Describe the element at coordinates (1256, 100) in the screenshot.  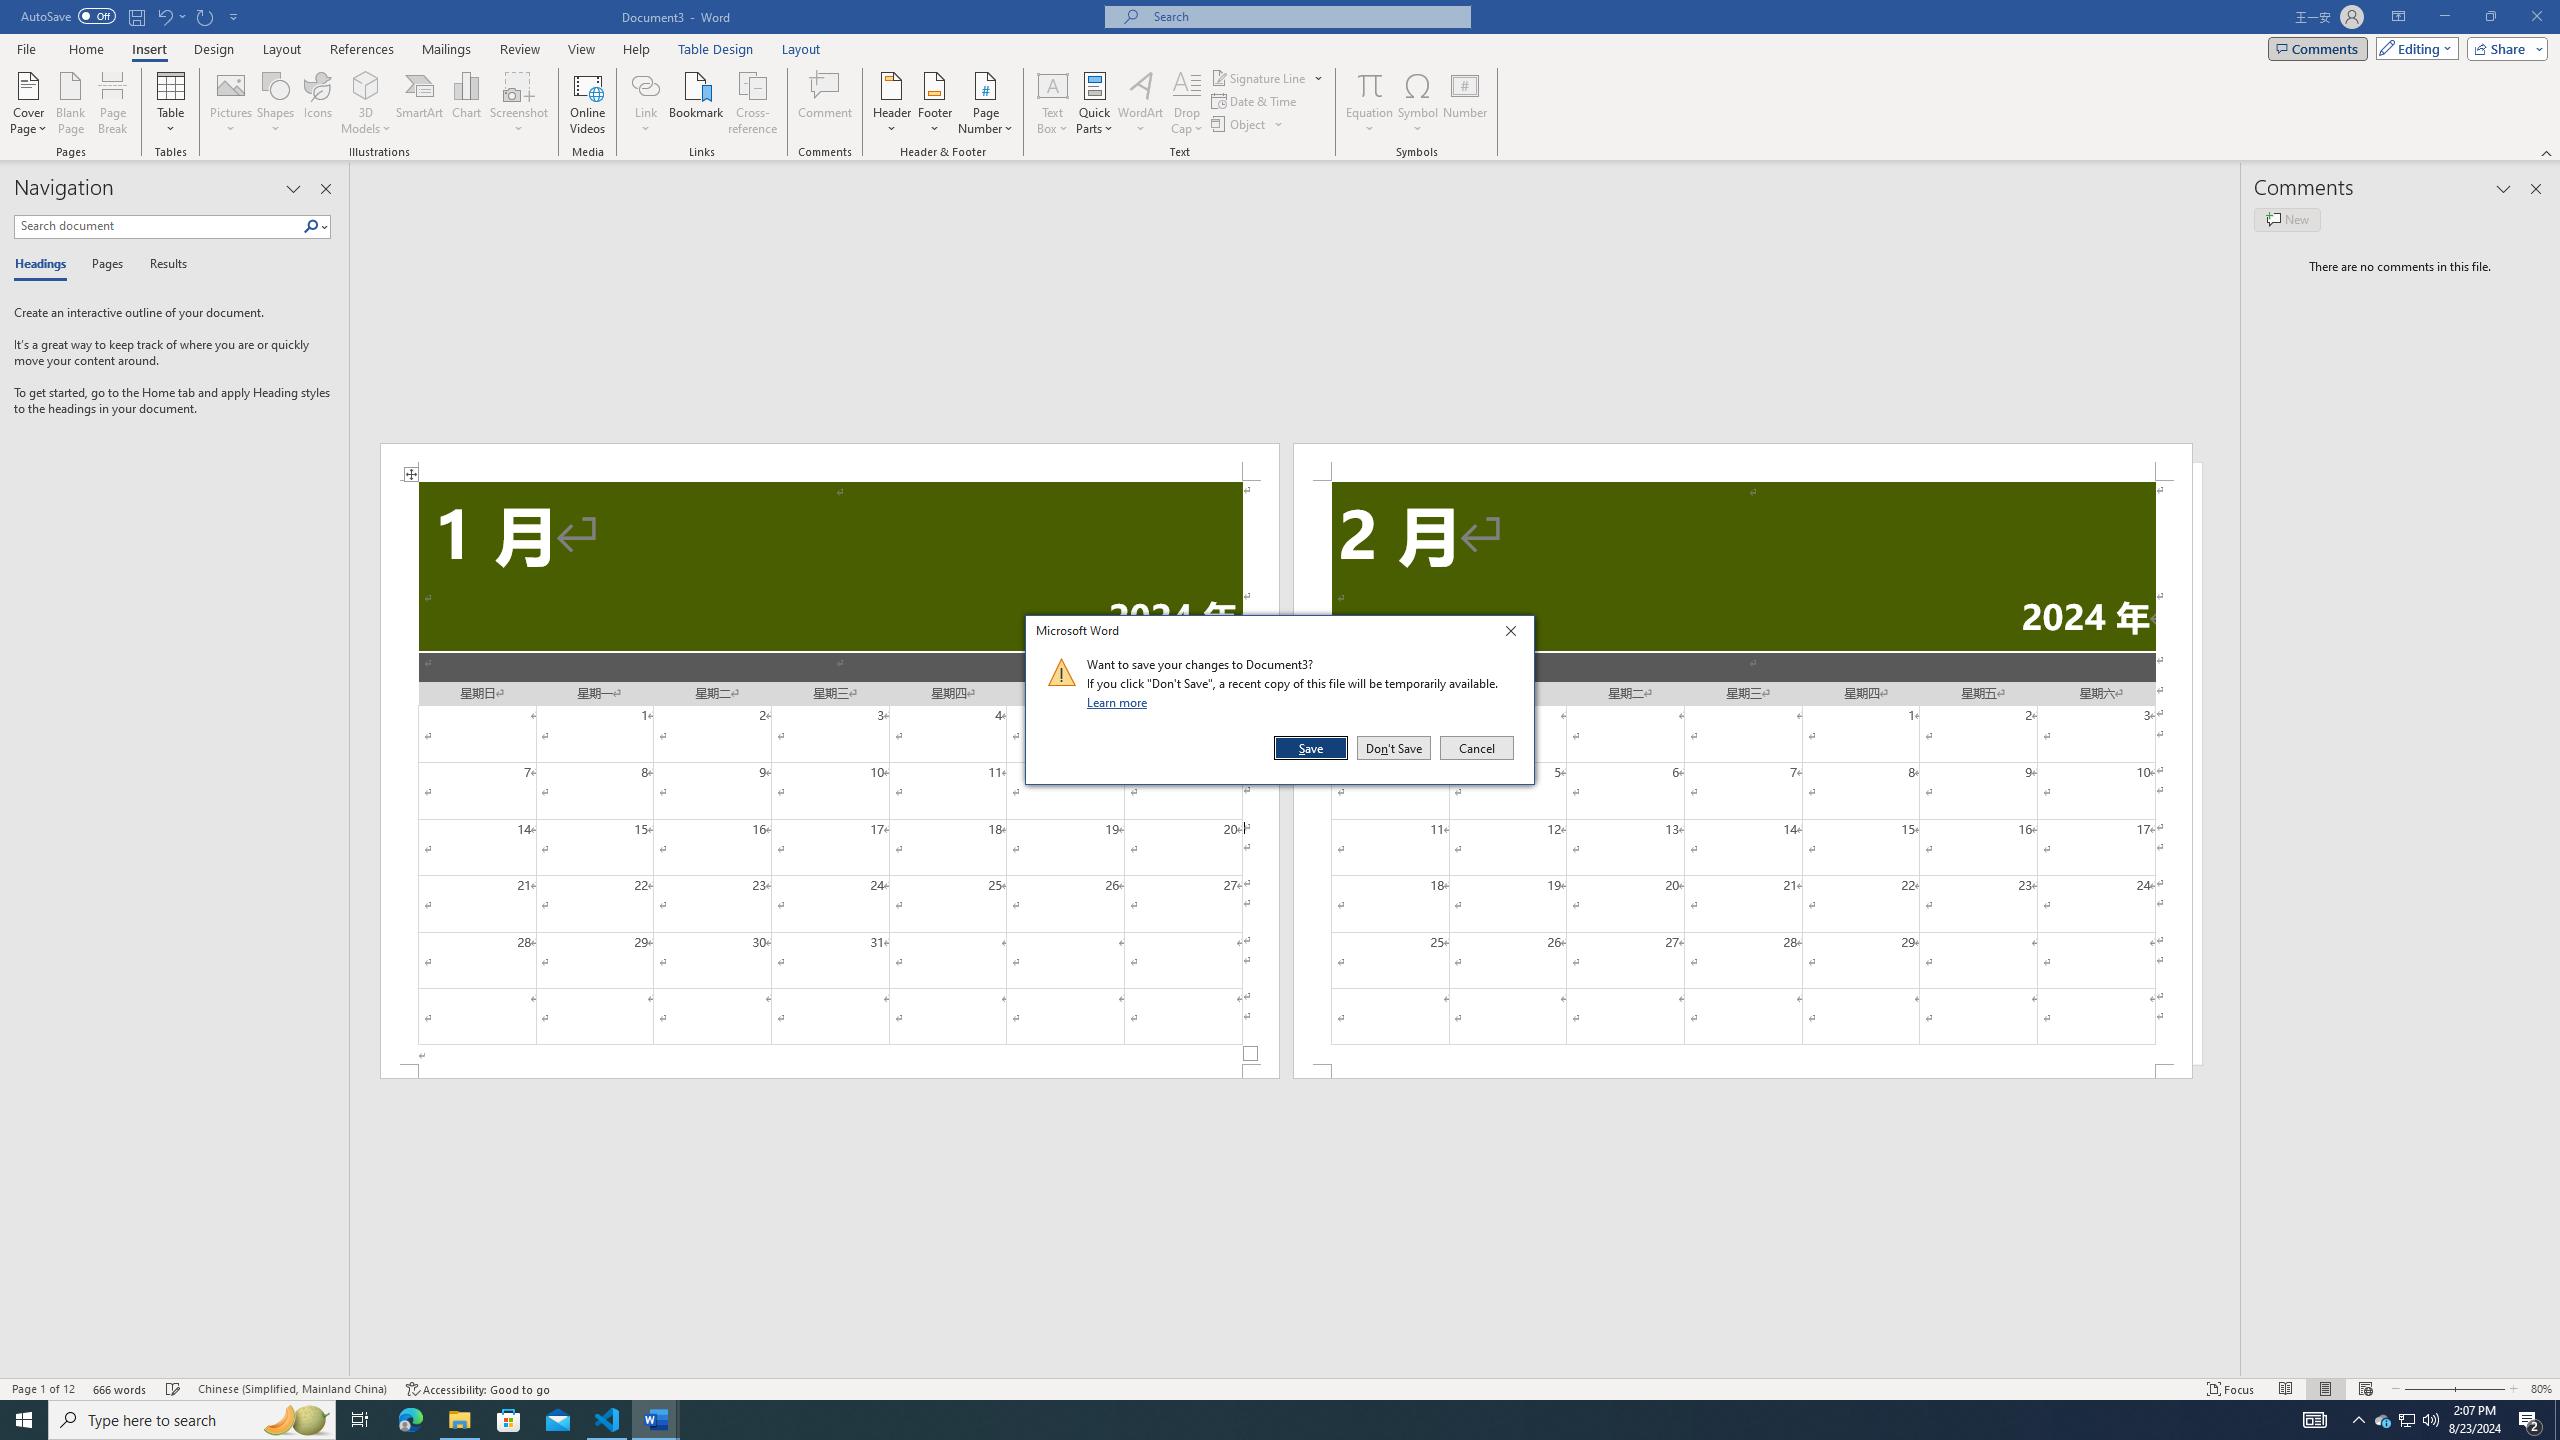
I see `Date & Time...` at that location.